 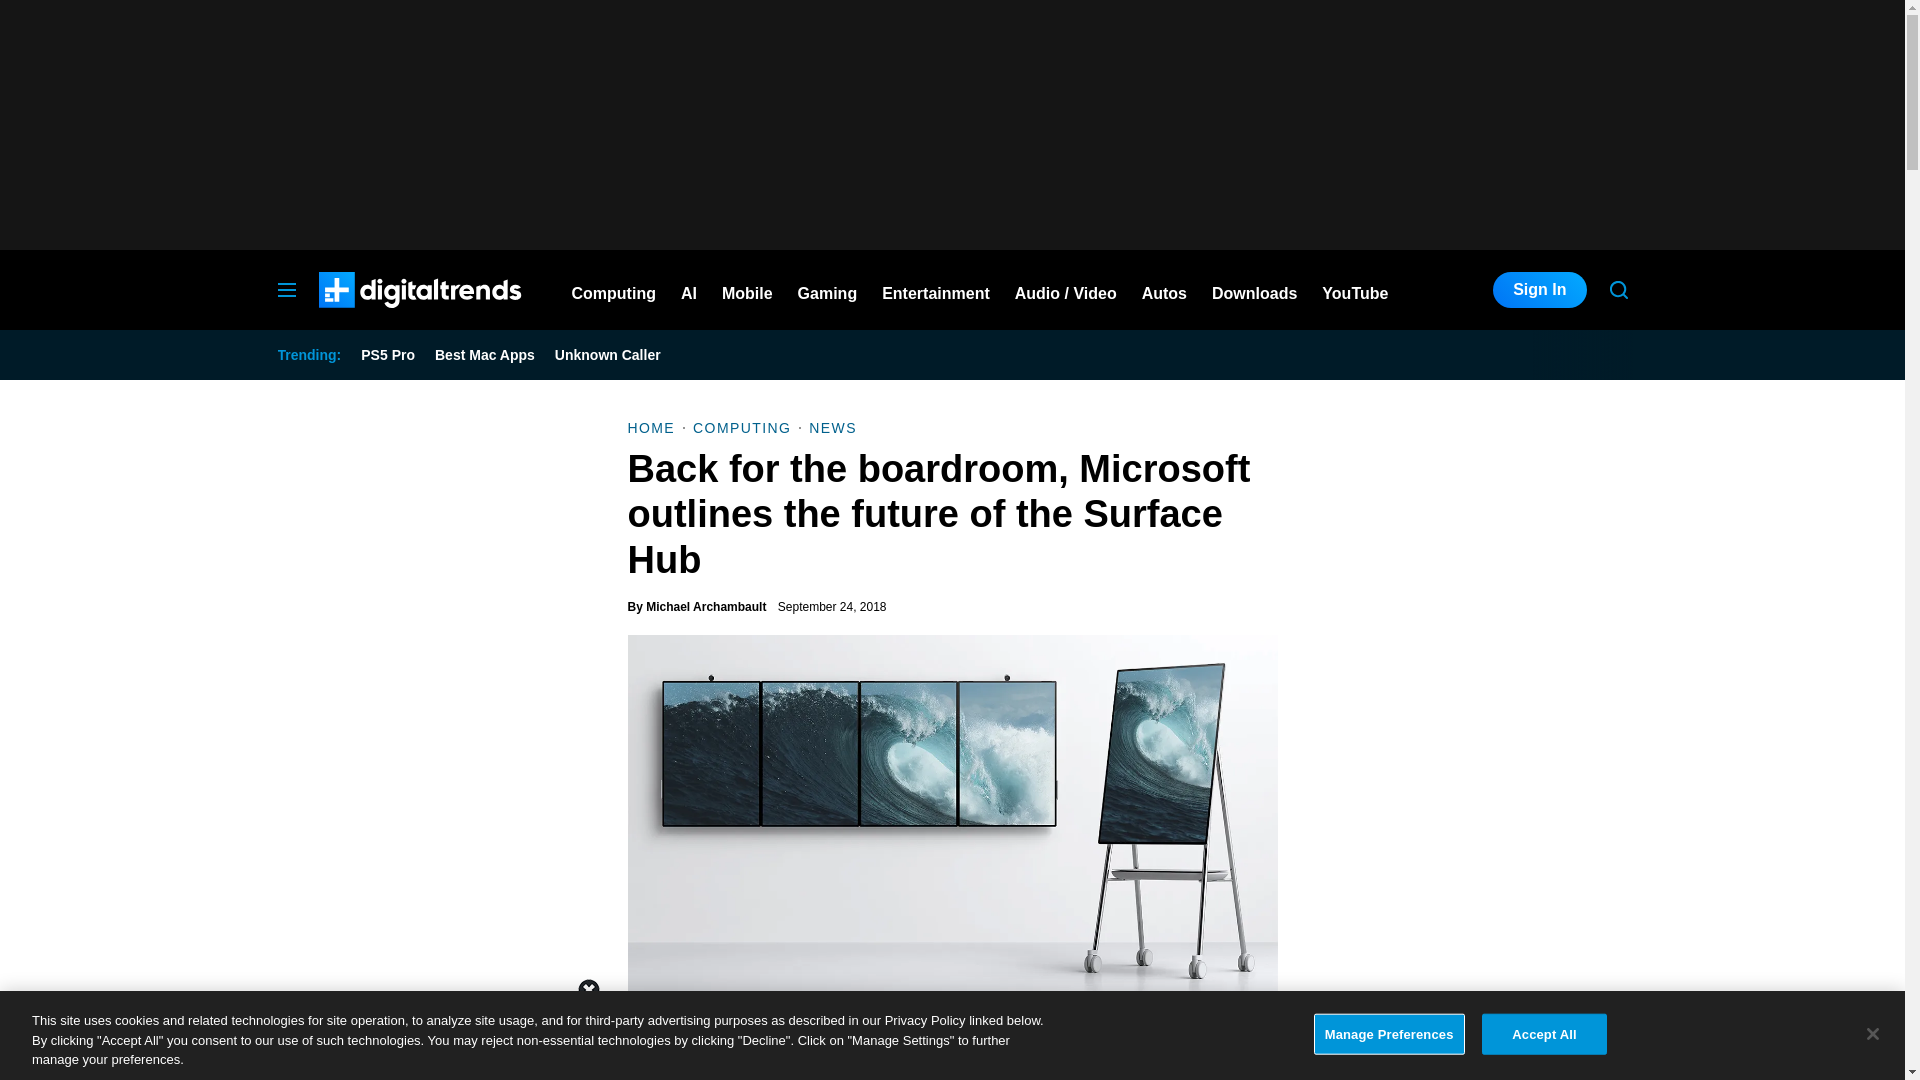 I want to click on Sign In, so click(x=1539, y=290).